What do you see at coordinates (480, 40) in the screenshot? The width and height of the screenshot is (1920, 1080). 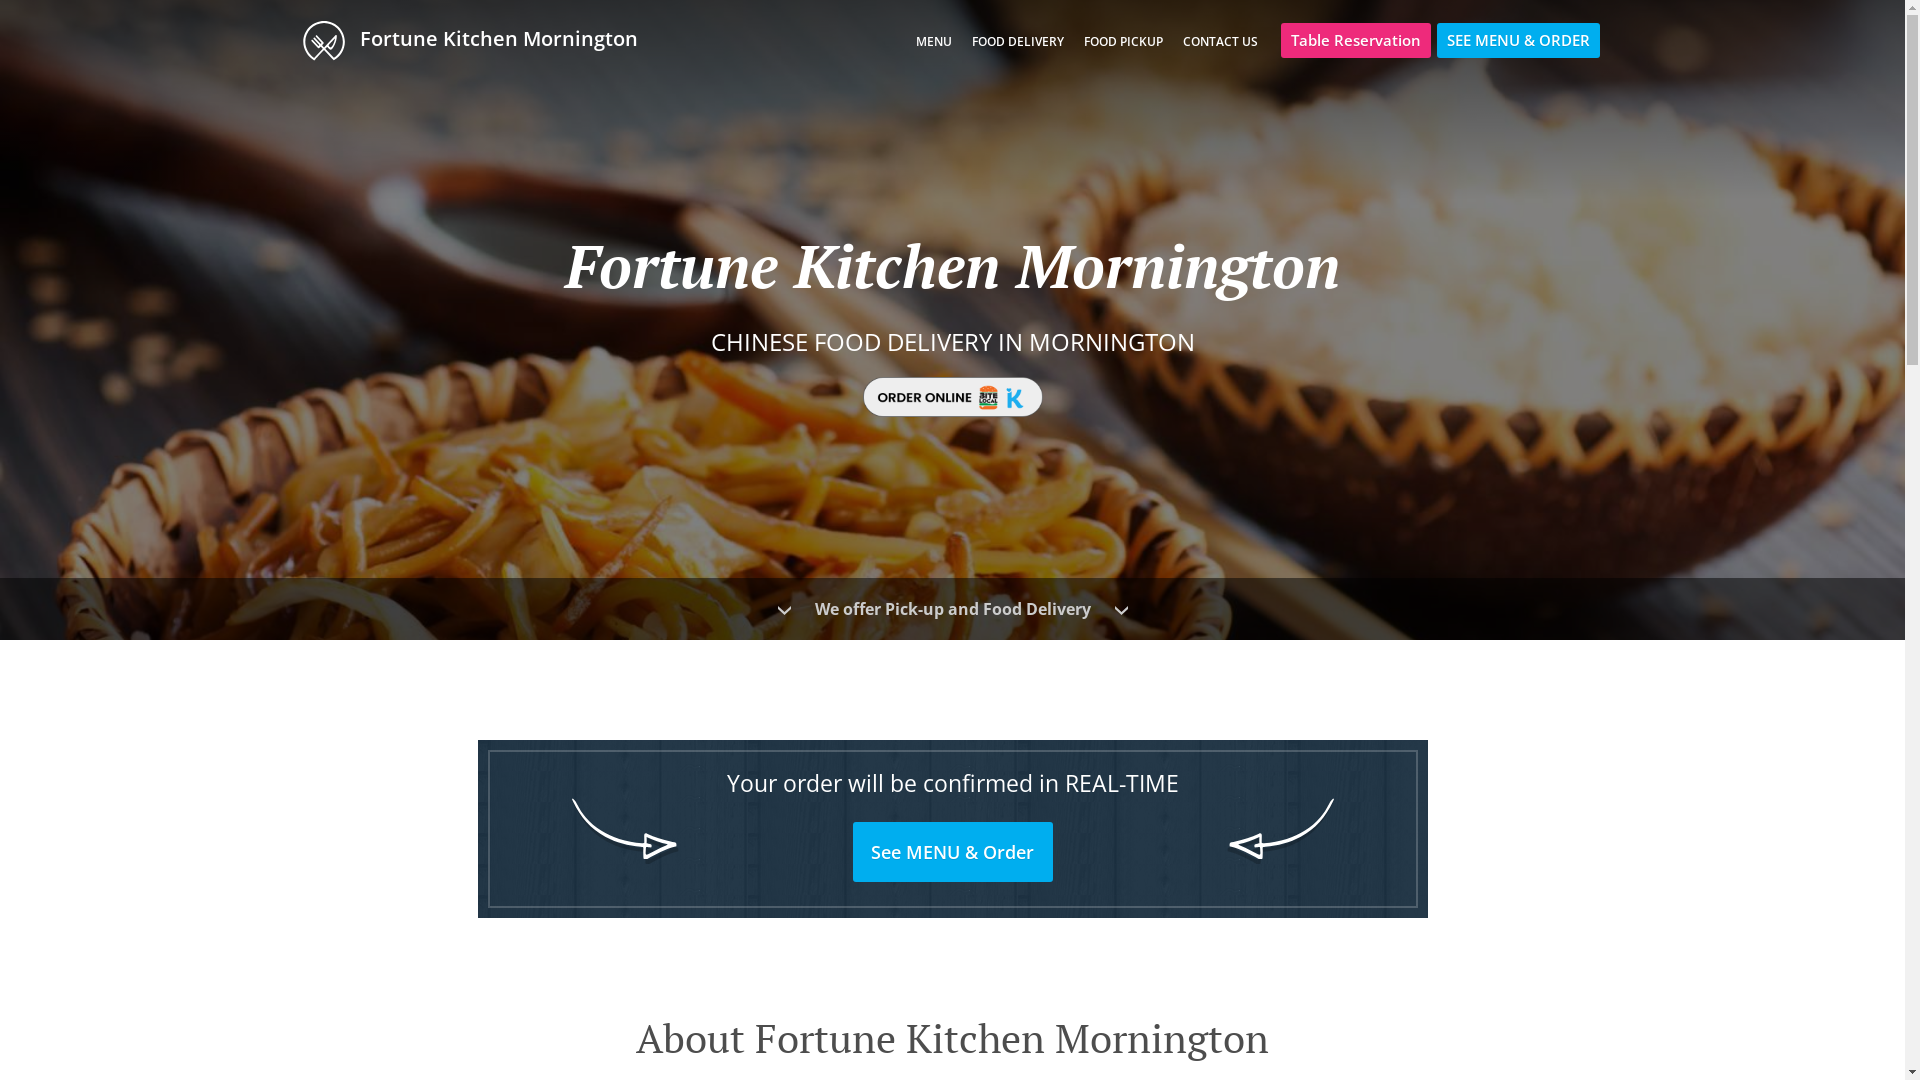 I see ` Fortune Kitchen Mornington` at bounding box center [480, 40].